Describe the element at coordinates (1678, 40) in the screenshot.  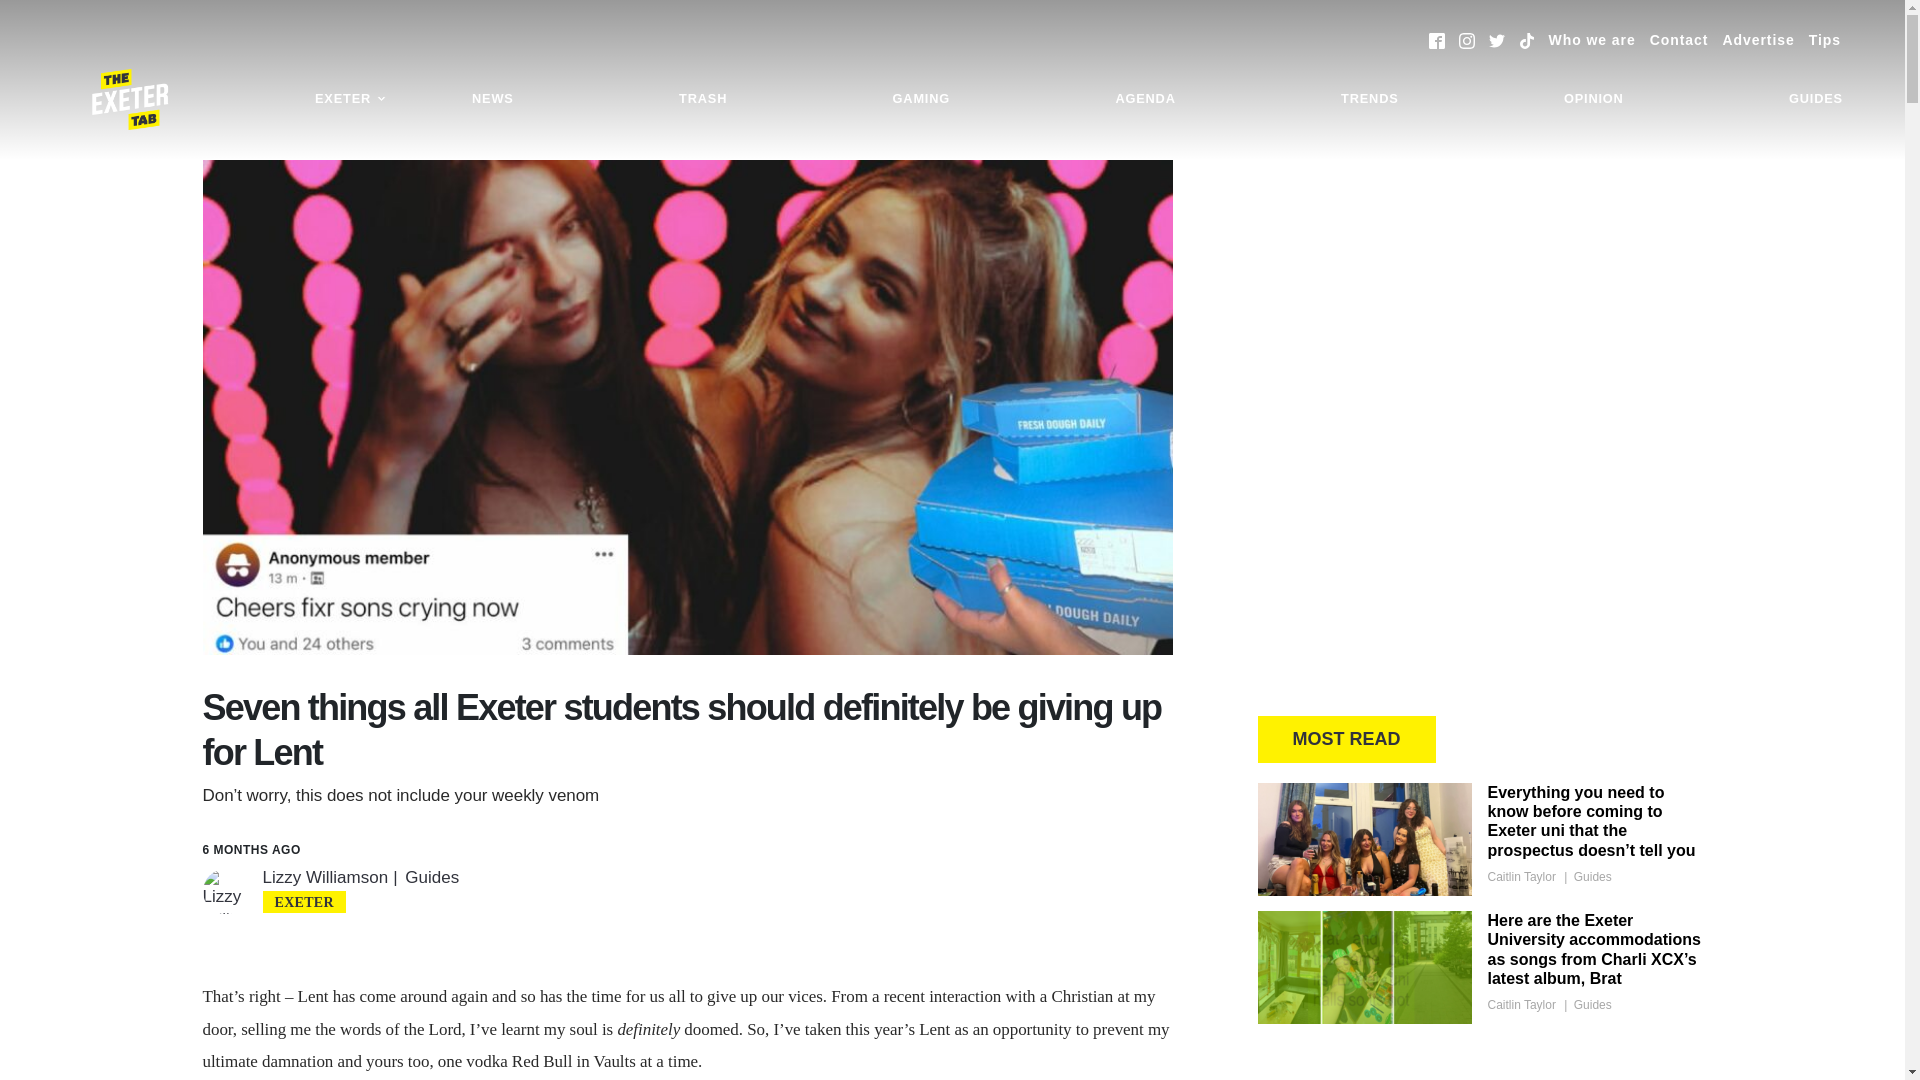
I see `Contact` at that location.